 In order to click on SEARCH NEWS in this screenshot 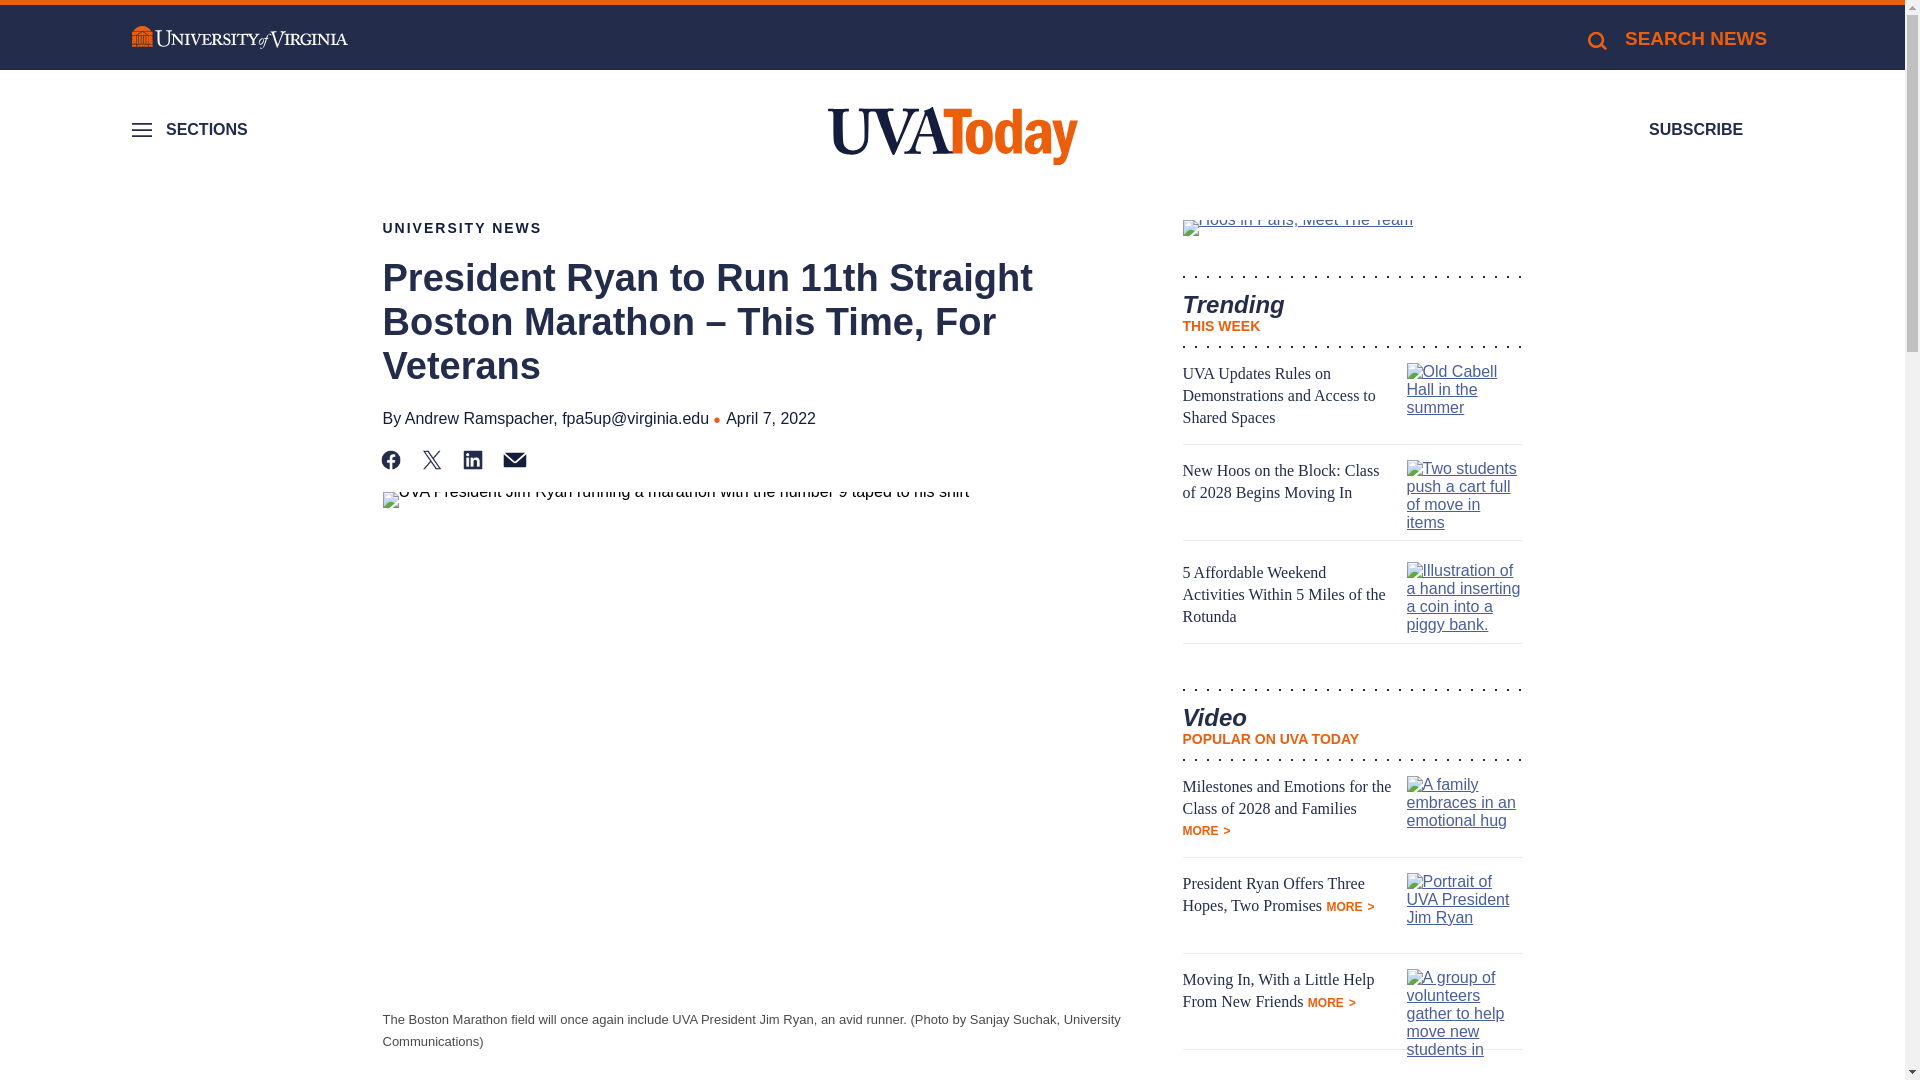, I will do `click(1676, 38)`.